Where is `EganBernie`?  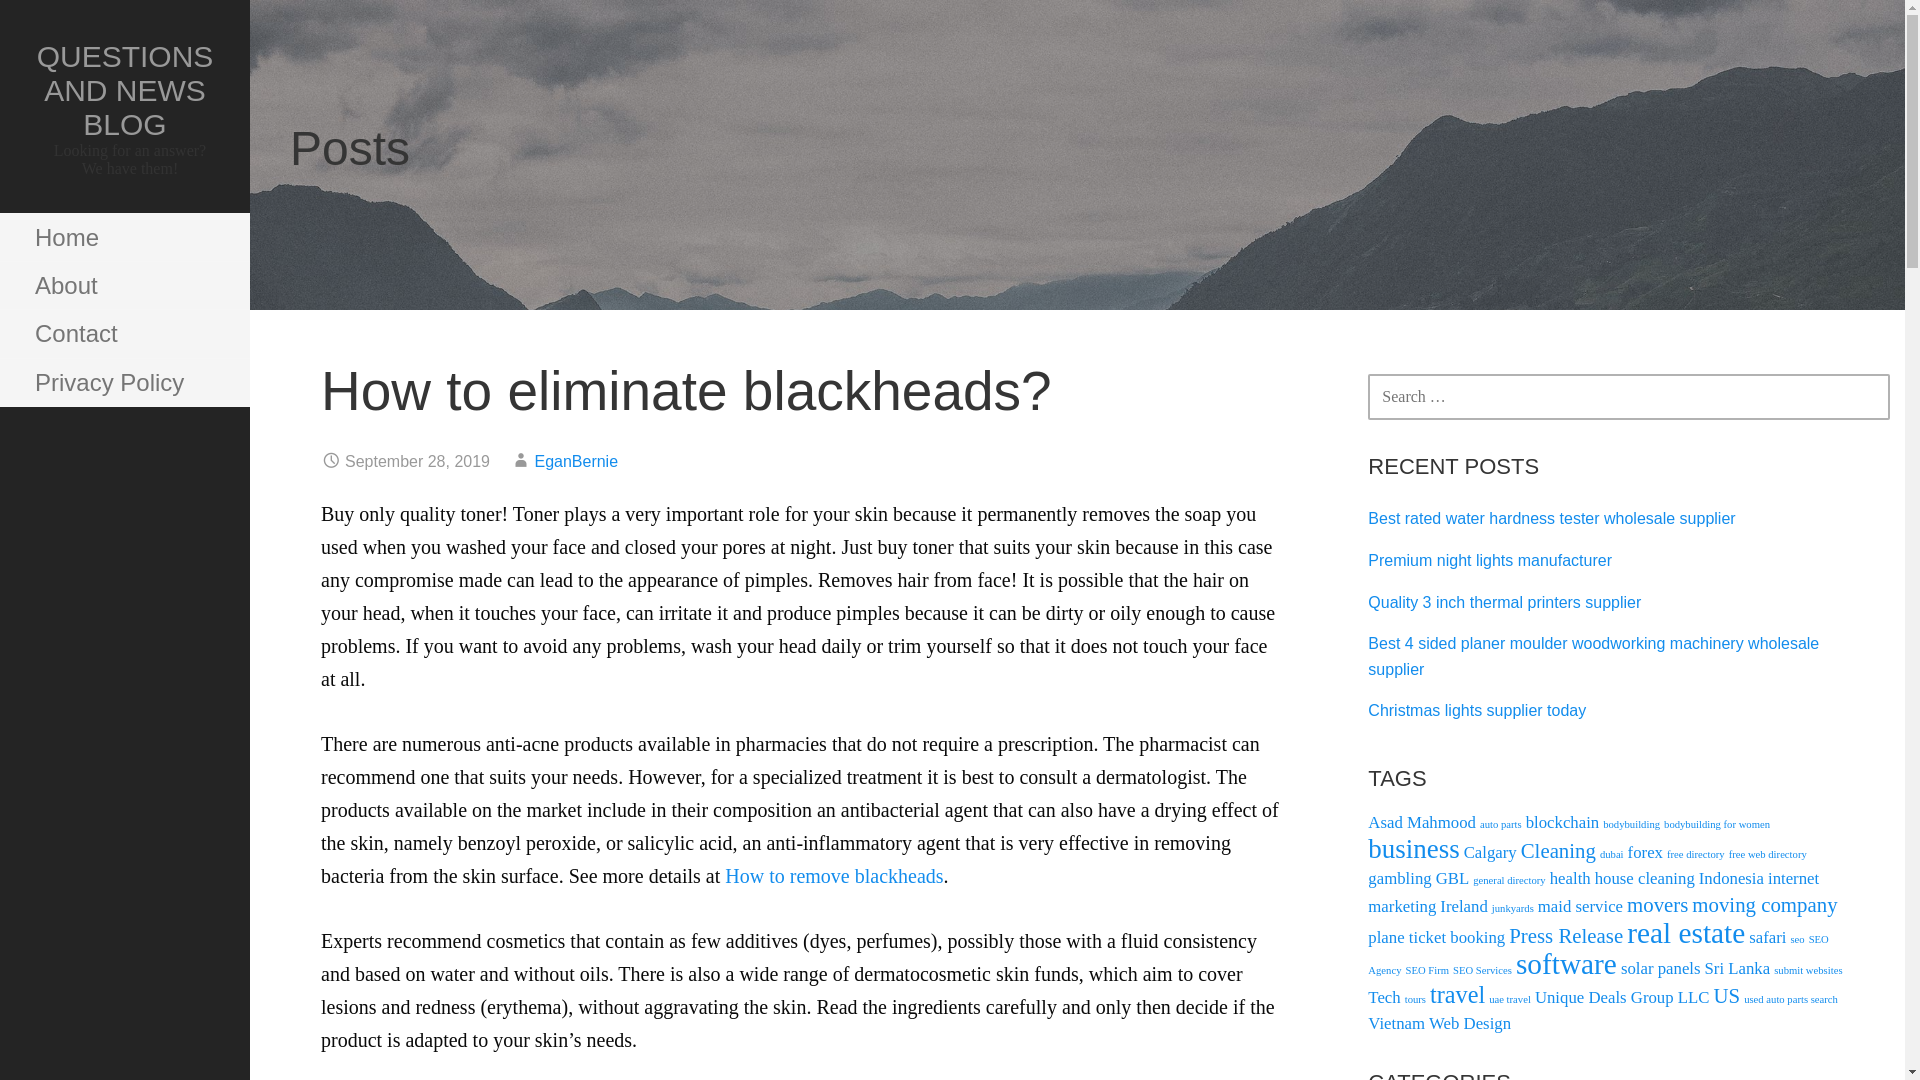 EganBernie is located at coordinates (576, 460).